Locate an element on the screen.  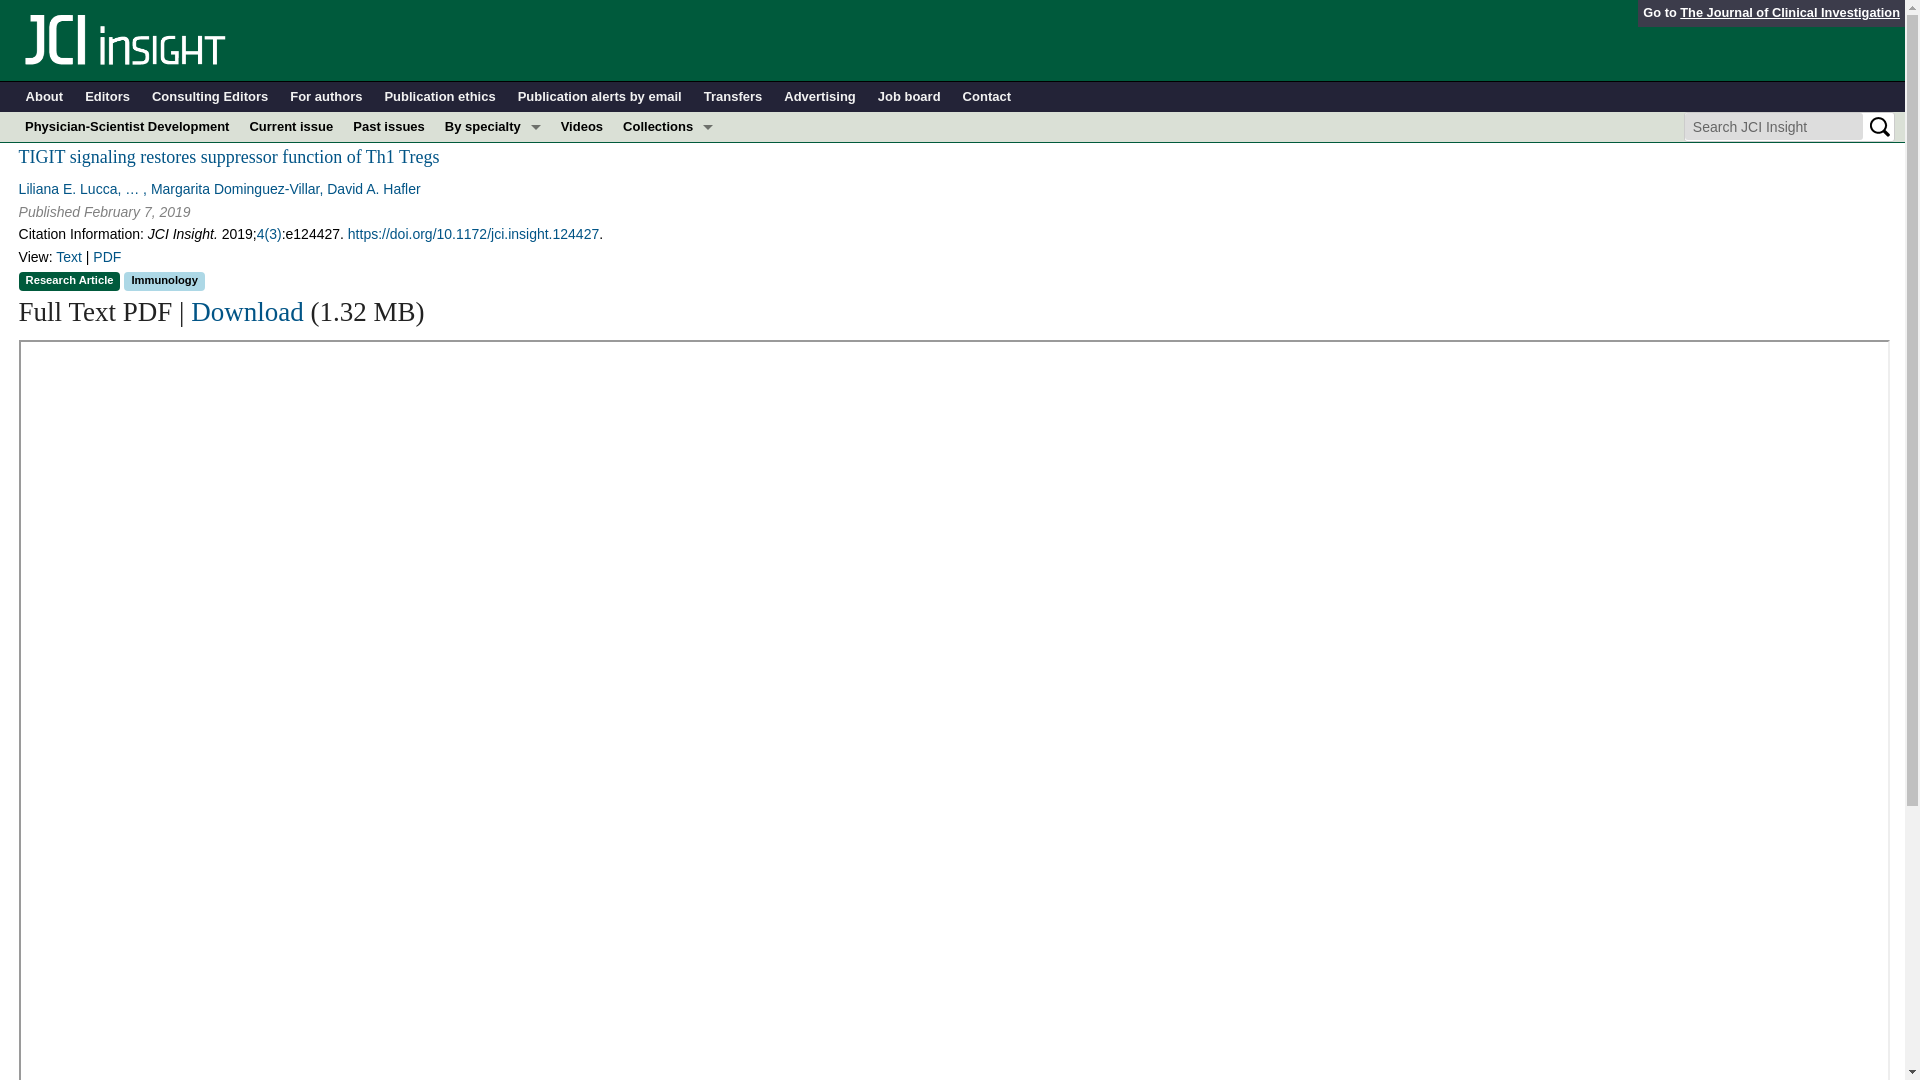
Publication alerts by email is located at coordinates (600, 97).